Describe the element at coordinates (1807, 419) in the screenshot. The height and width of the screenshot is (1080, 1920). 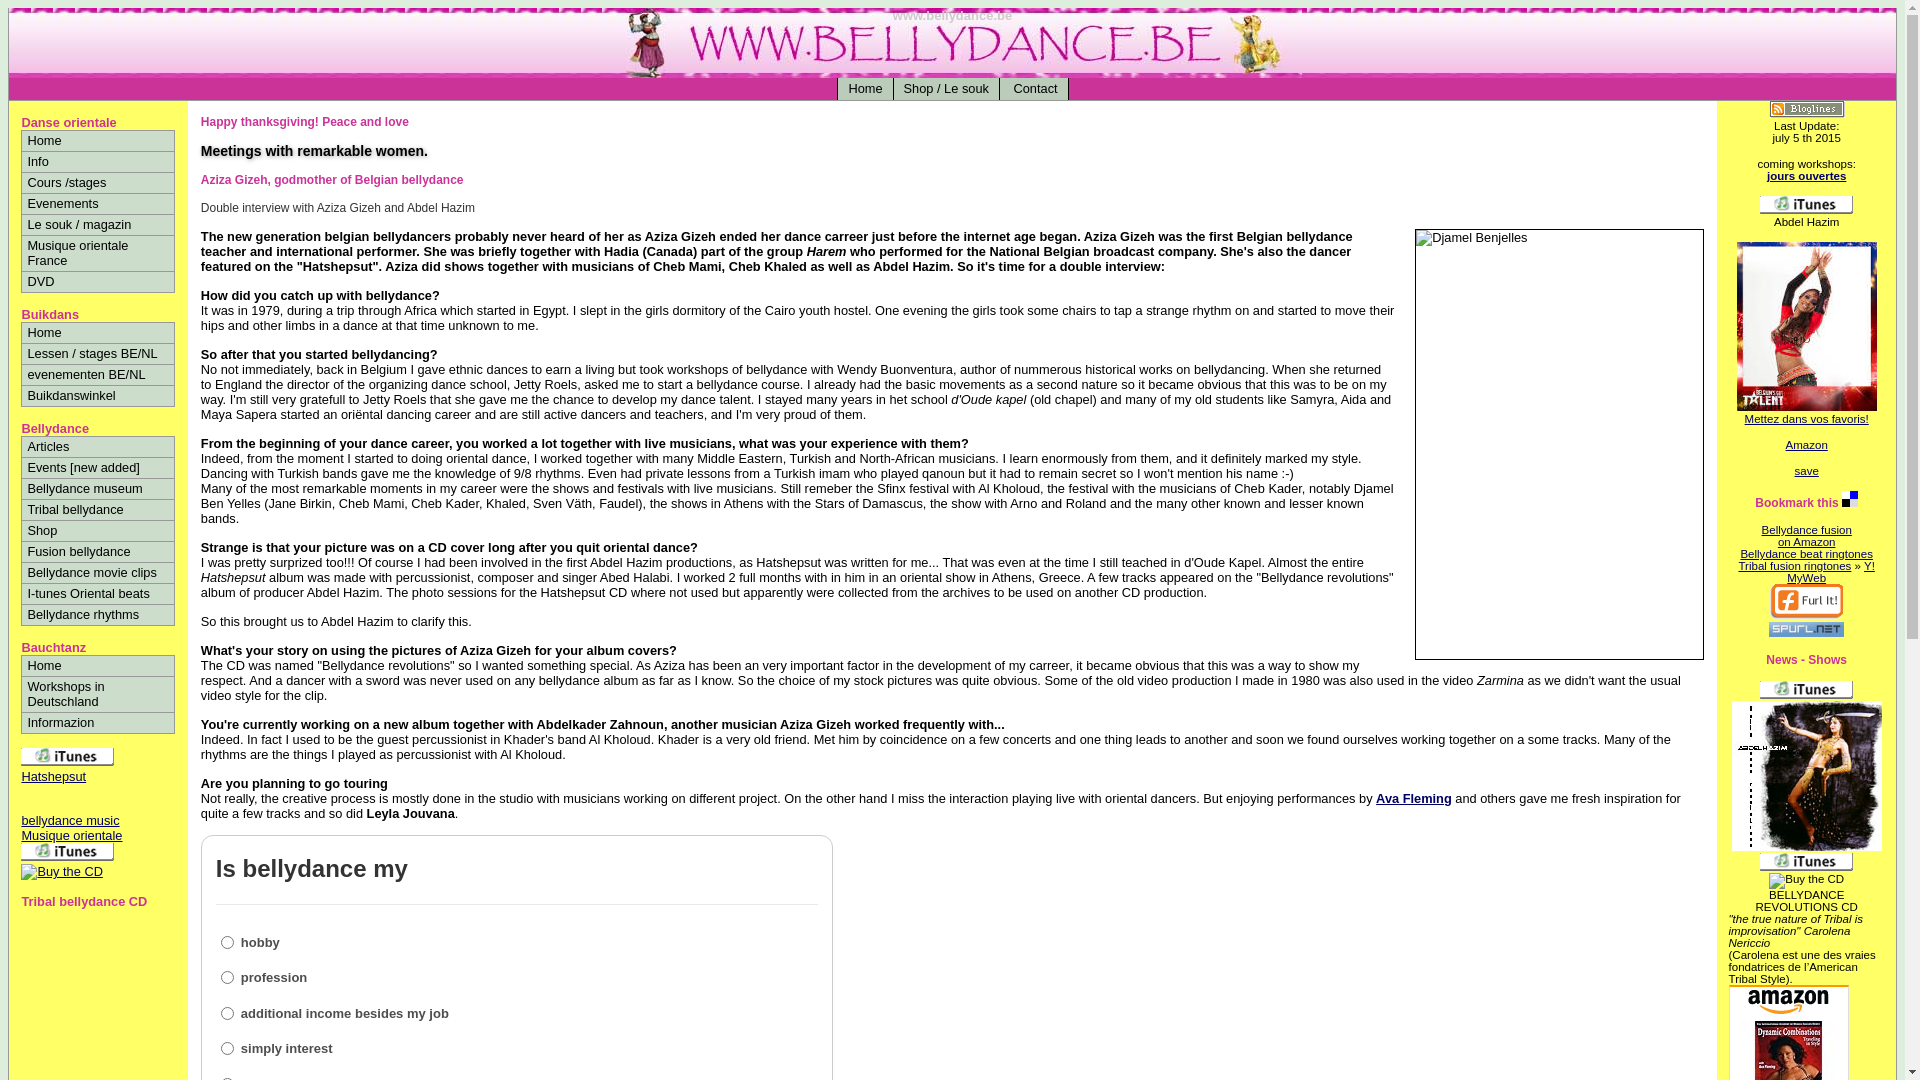
I see `Mettez dans vos favoris!` at that location.